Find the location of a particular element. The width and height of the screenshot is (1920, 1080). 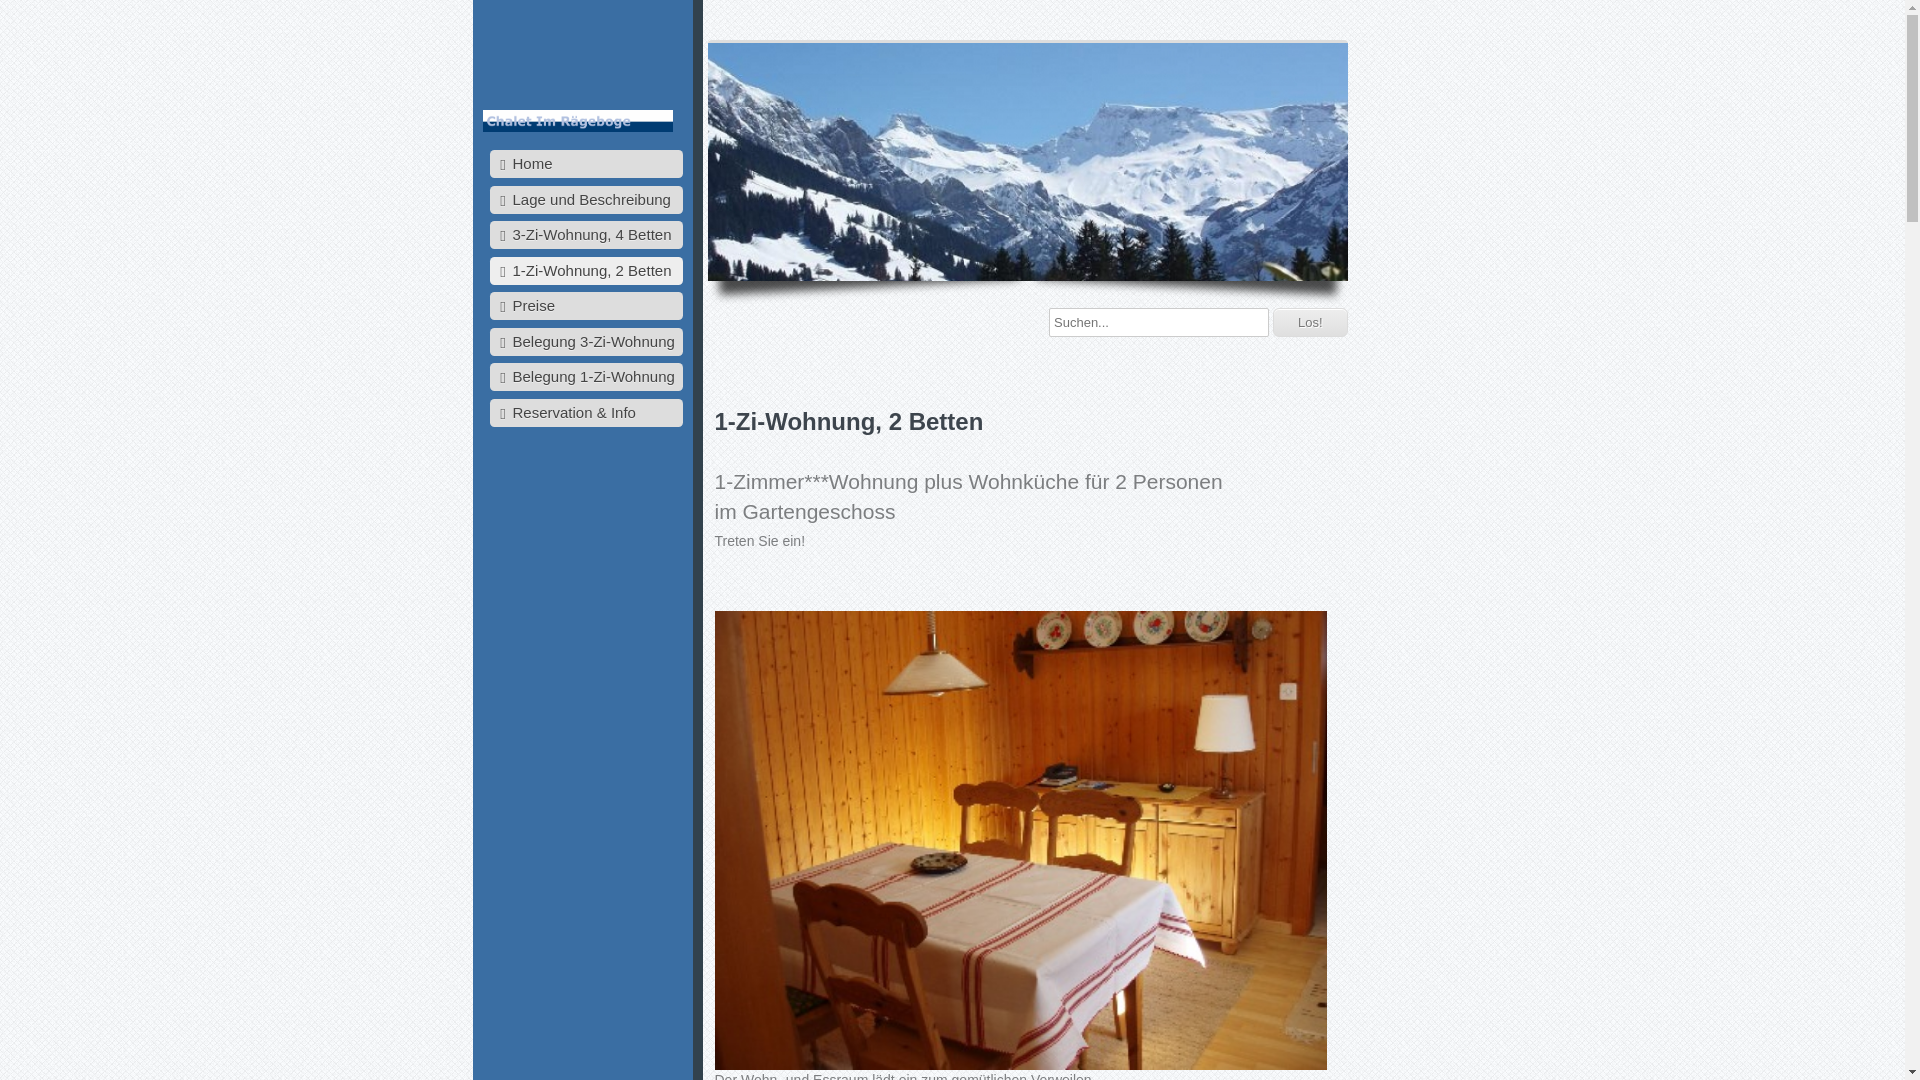

Belegung 3-Zi-Wohnung is located at coordinates (586, 342).